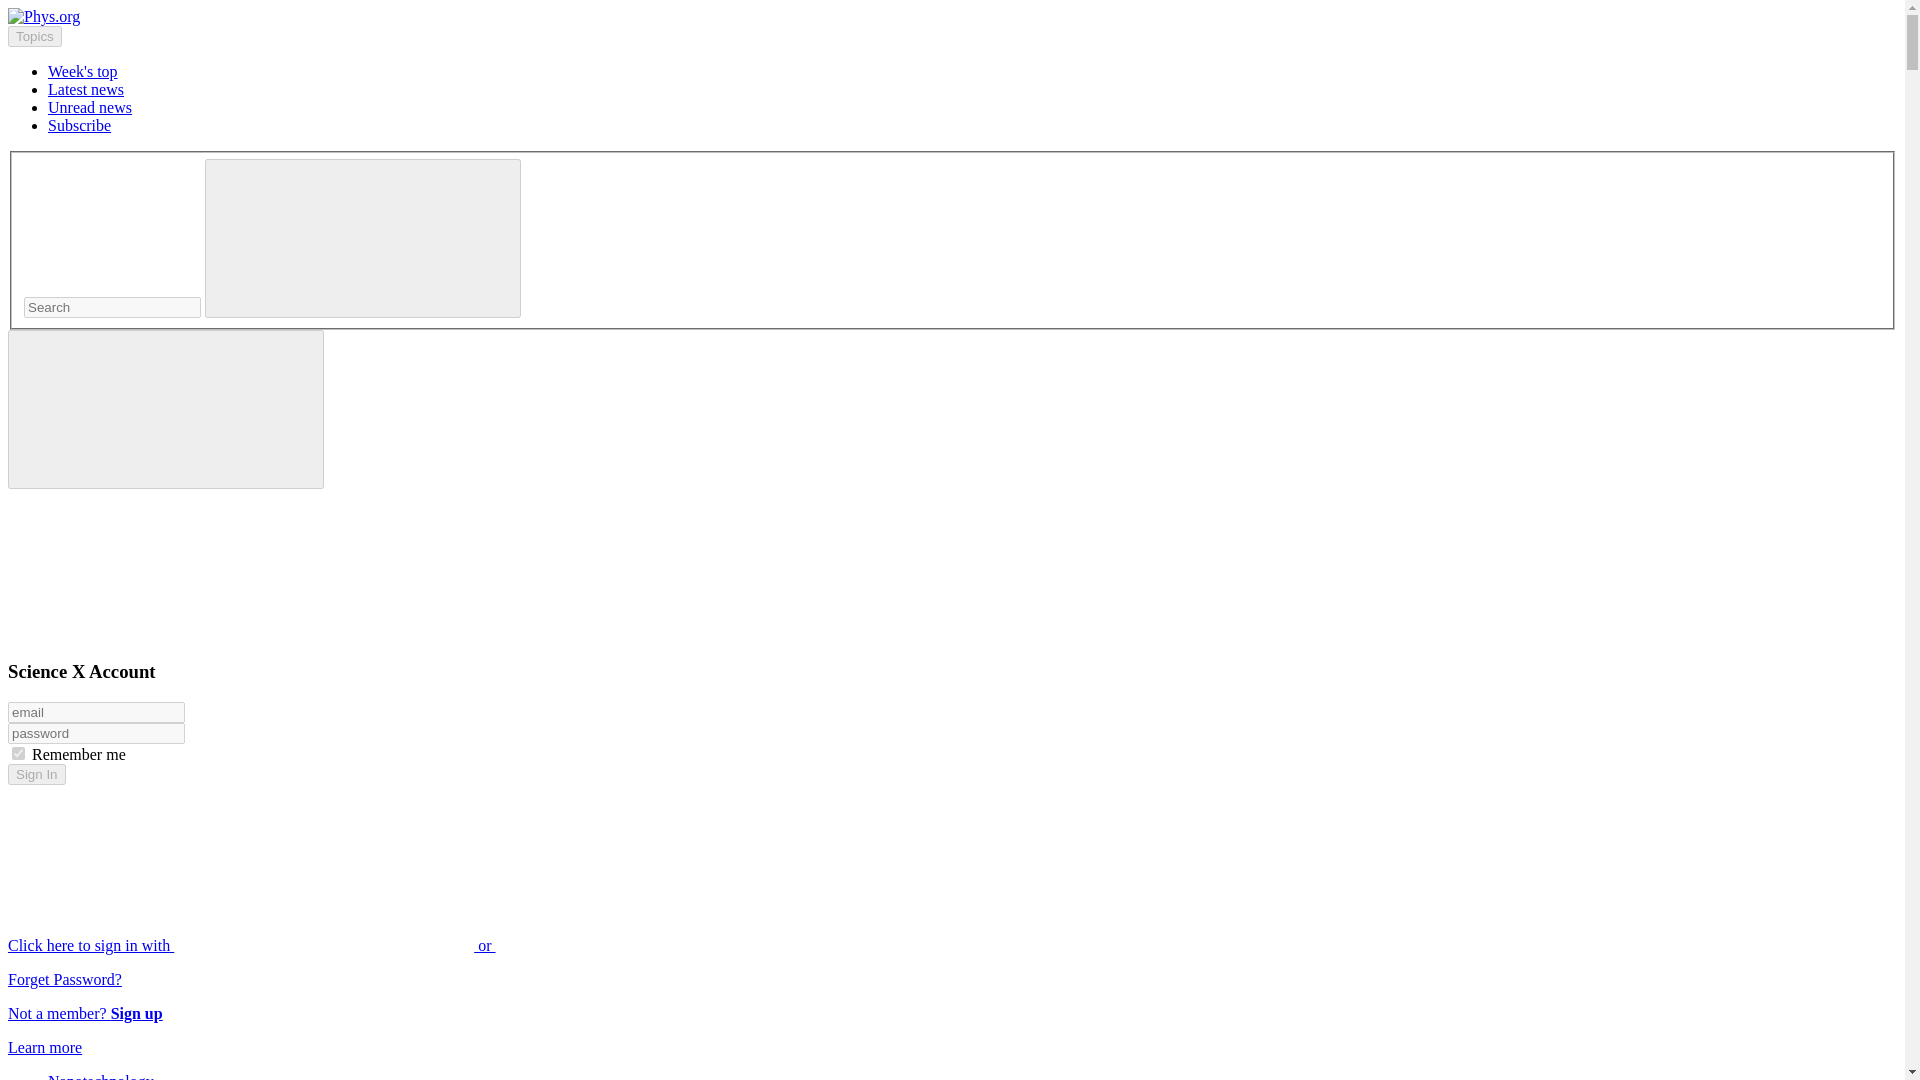 This screenshot has height=1080, width=1920. Describe the element at coordinates (34, 36) in the screenshot. I see `Topics` at that location.